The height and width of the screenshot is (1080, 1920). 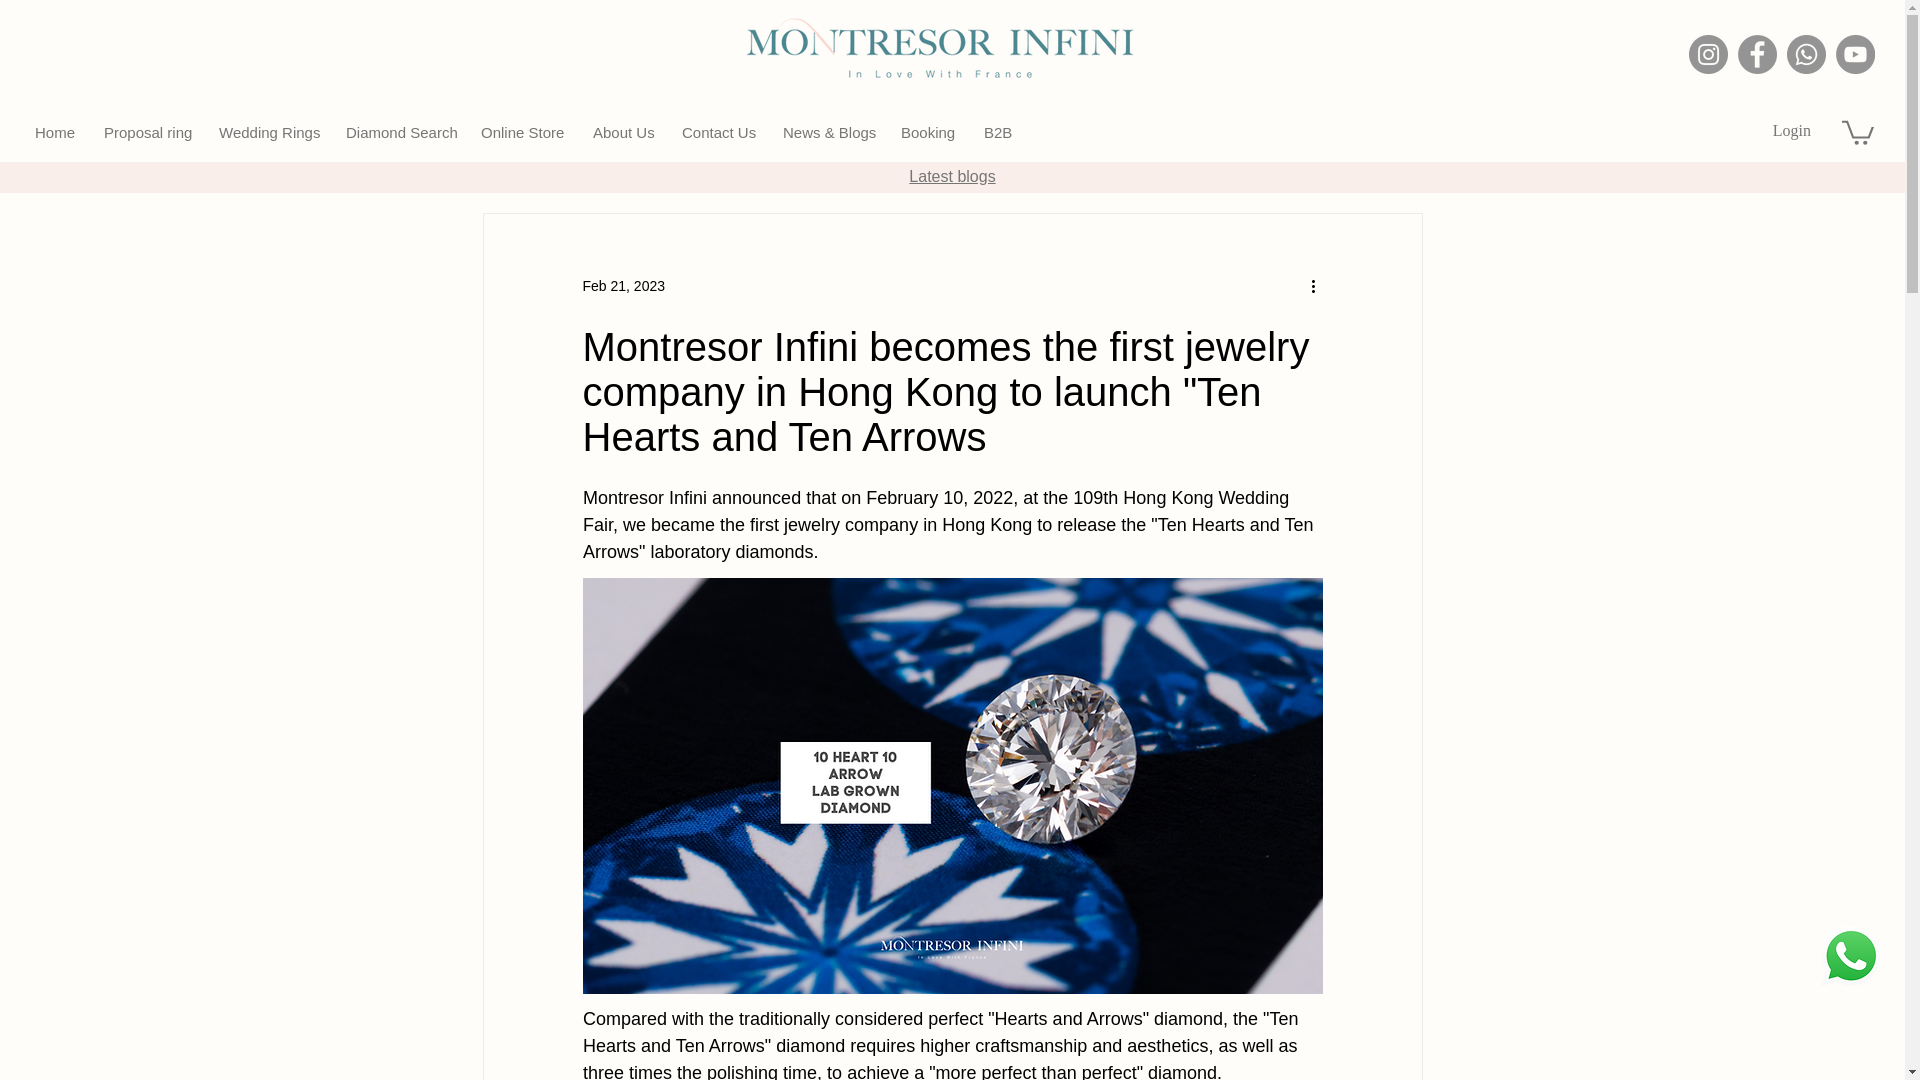 I want to click on Proposal ring, so click(x=146, y=133).